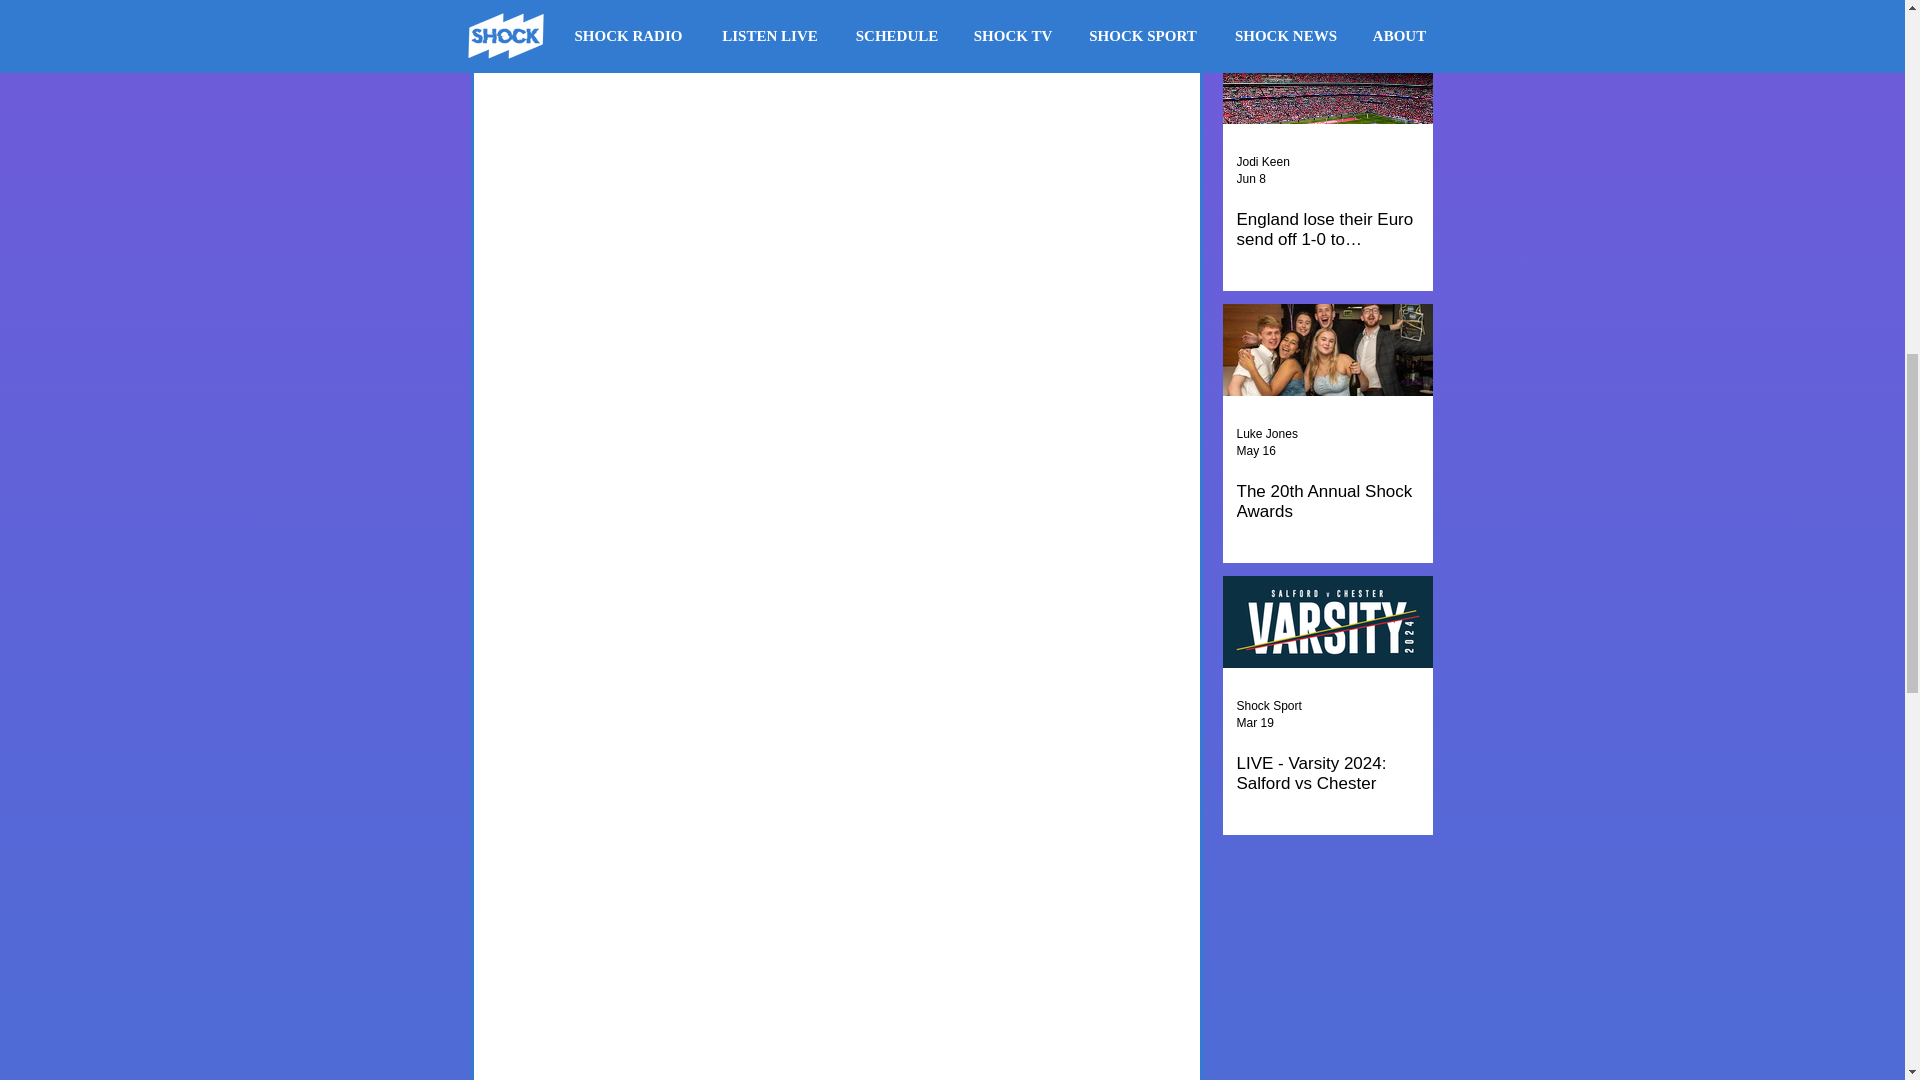  I want to click on England lose their Euro send off 1-0 to Unqualified Iceland, so click(1327, 229).